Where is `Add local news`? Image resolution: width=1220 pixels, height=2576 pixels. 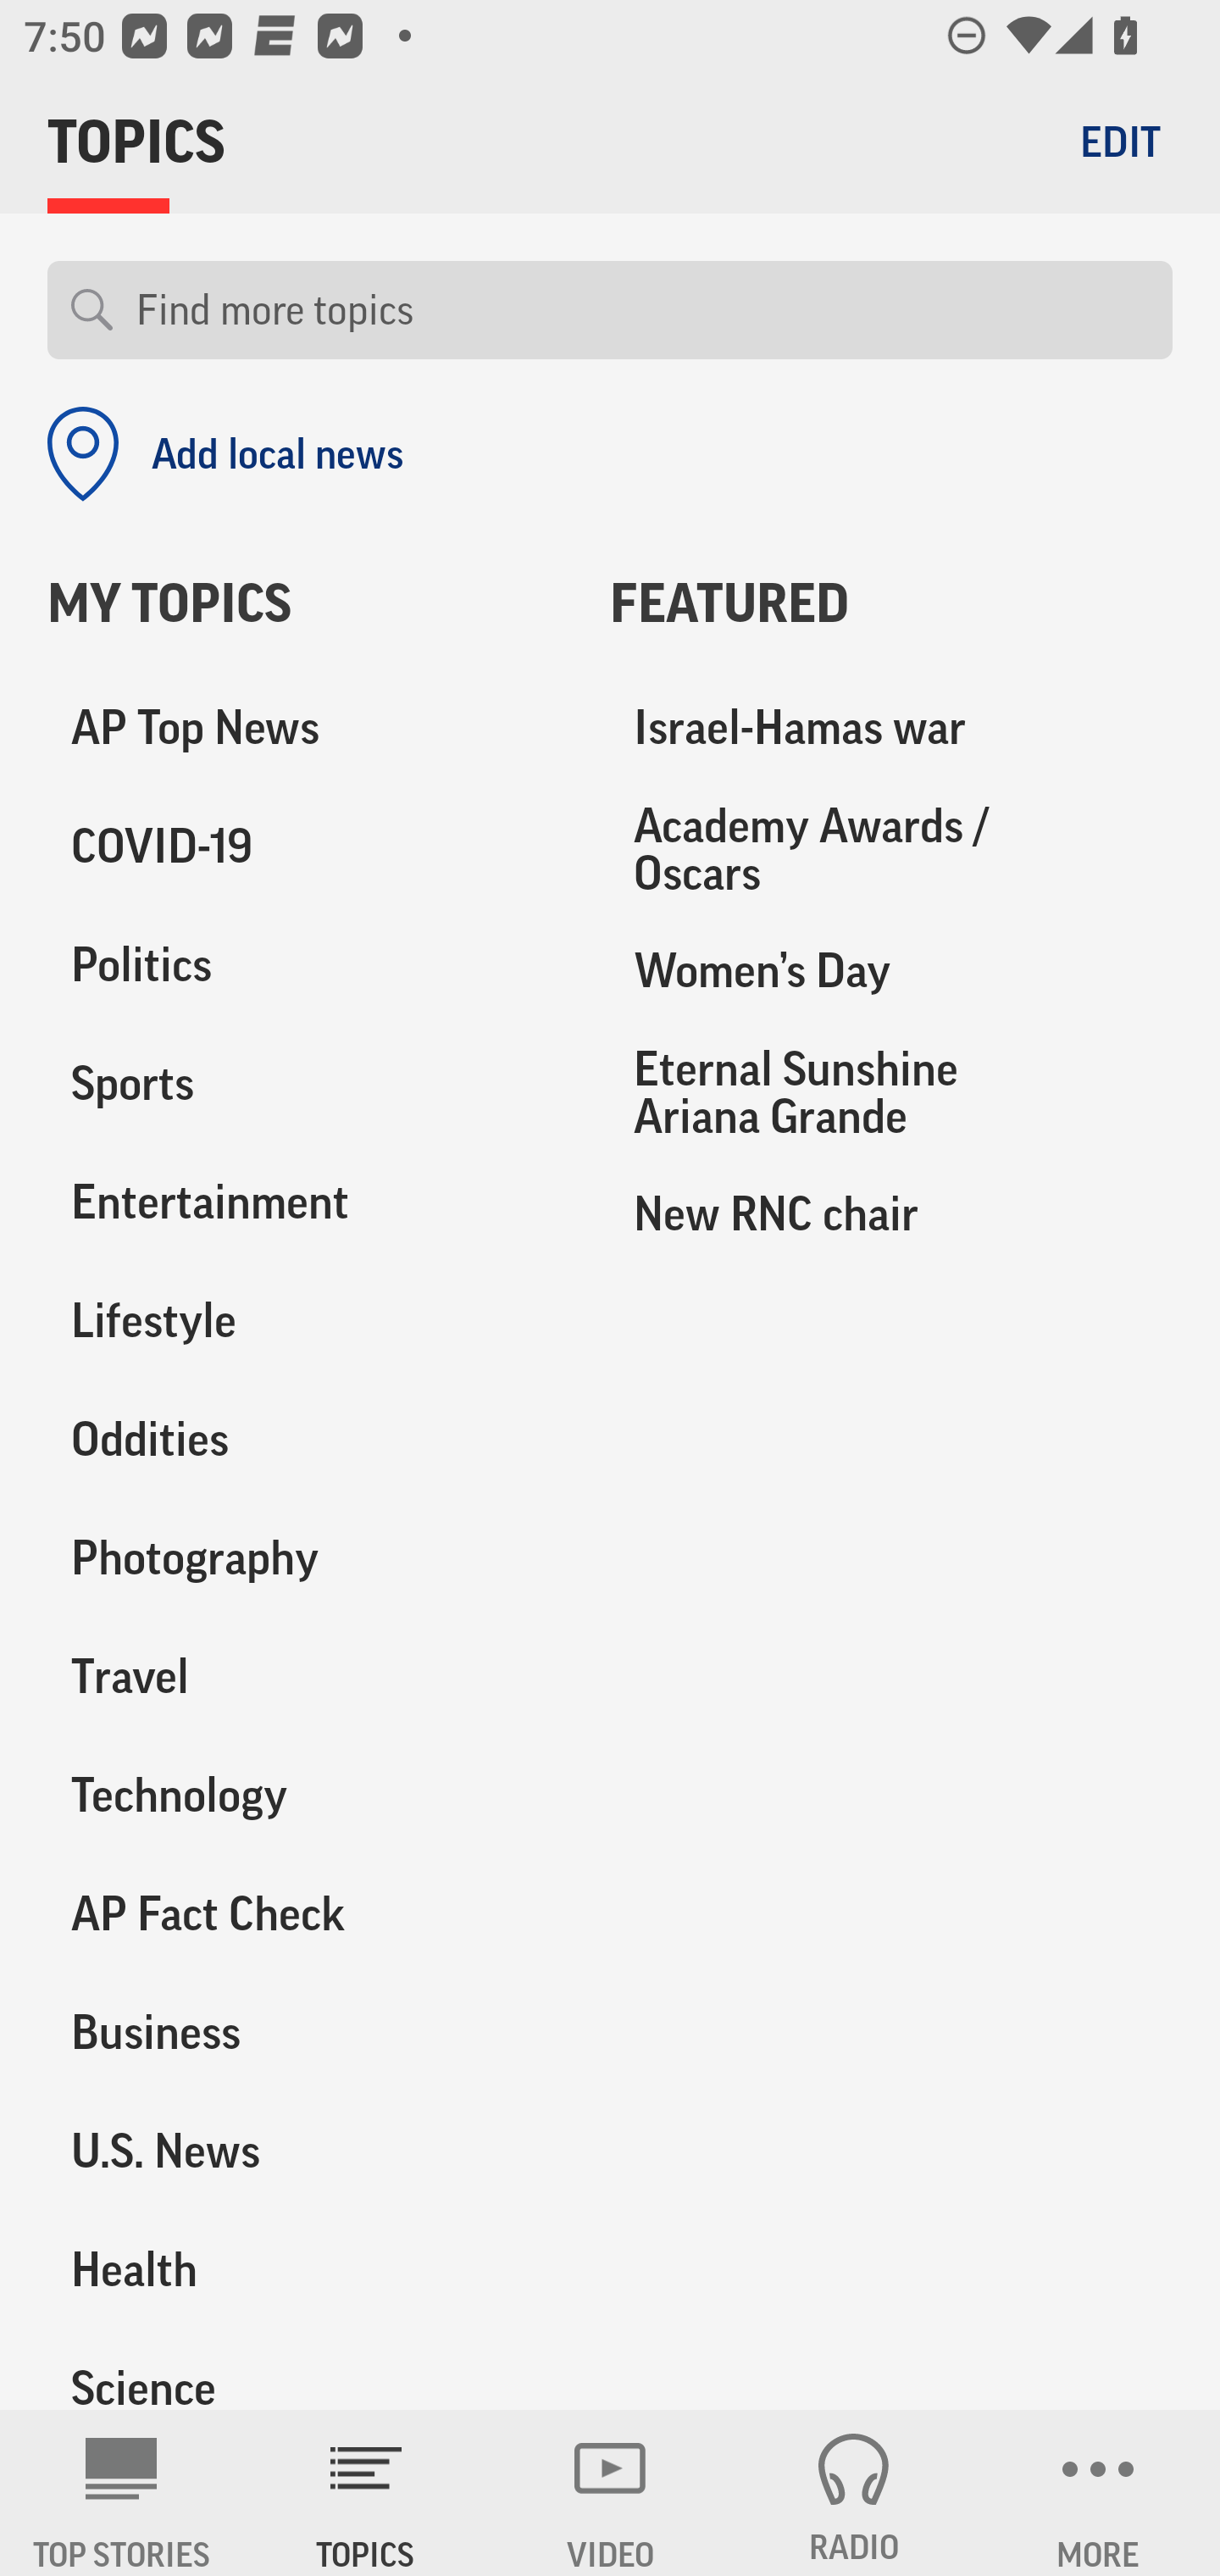 Add local news is located at coordinates (225, 454).